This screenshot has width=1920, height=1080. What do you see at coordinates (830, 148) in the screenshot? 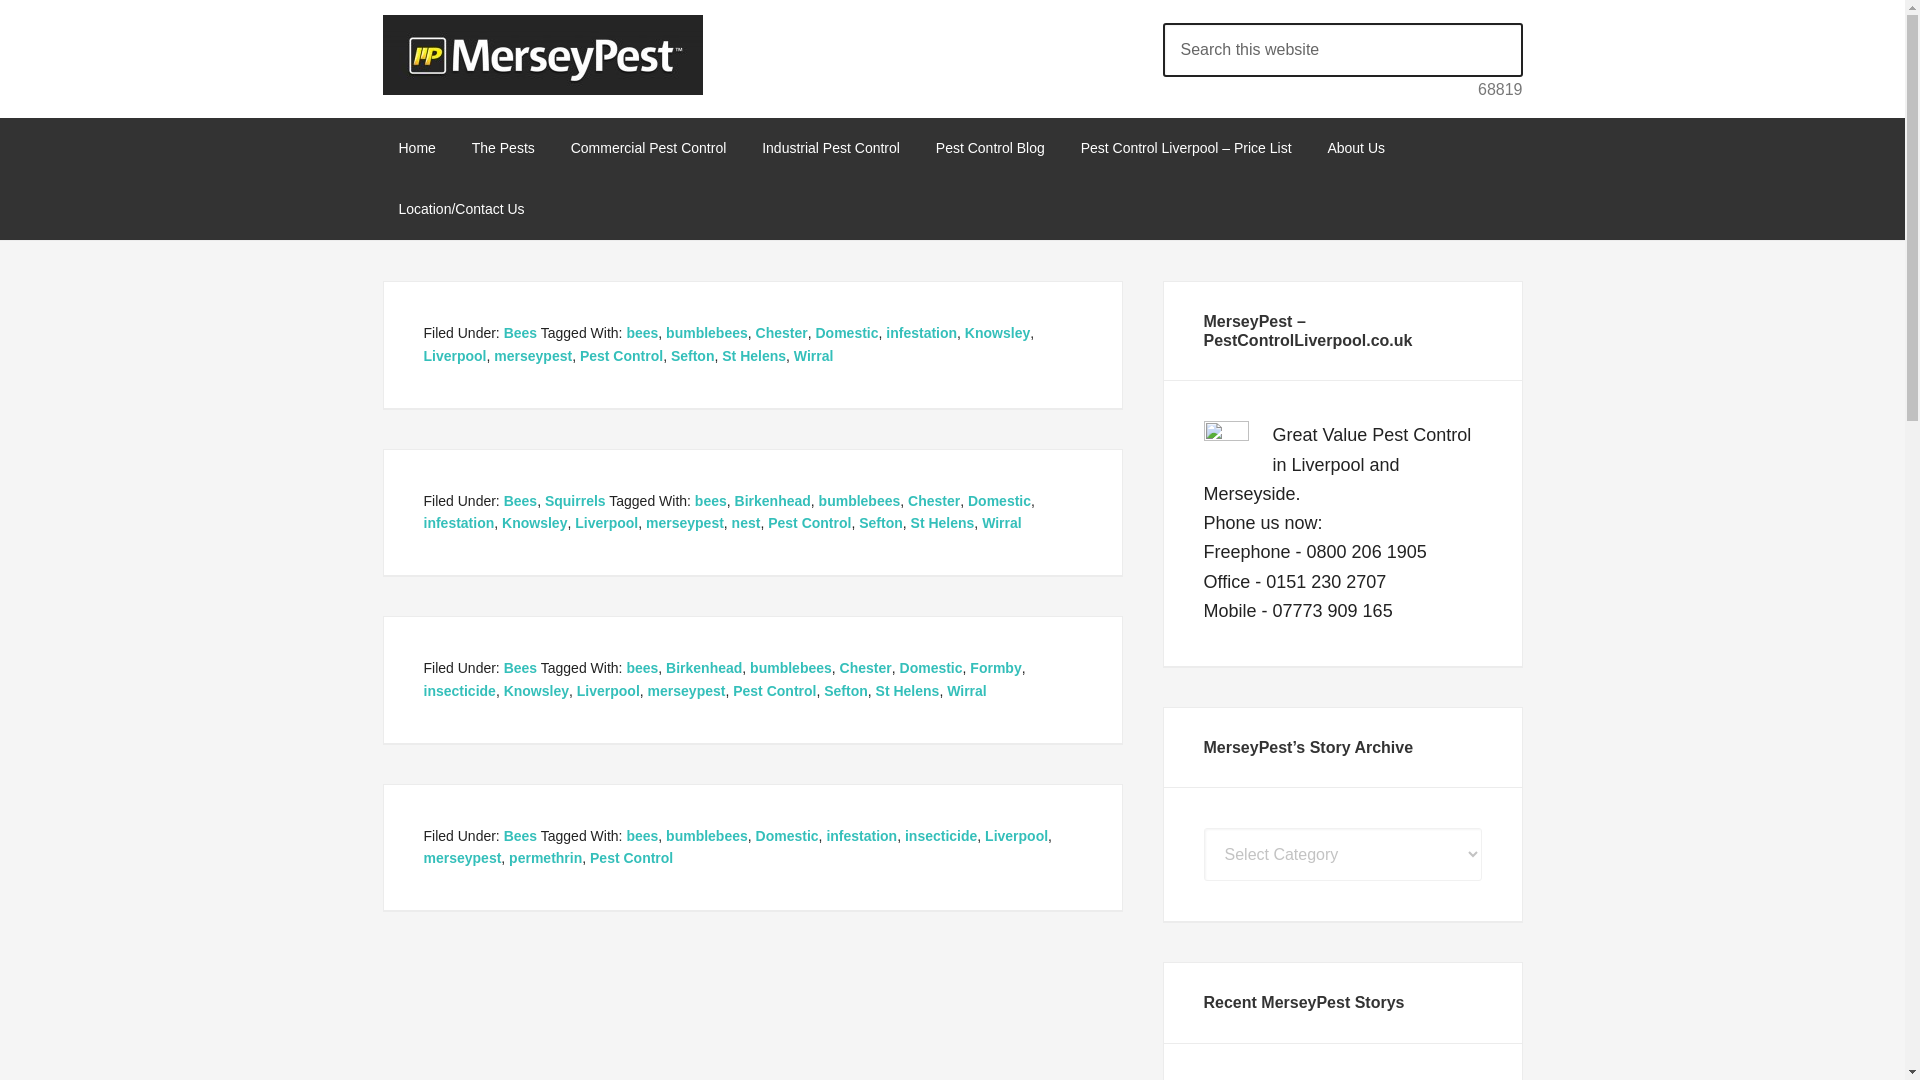
I see `Industrial Pest Control` at bounding box center [830, 148].